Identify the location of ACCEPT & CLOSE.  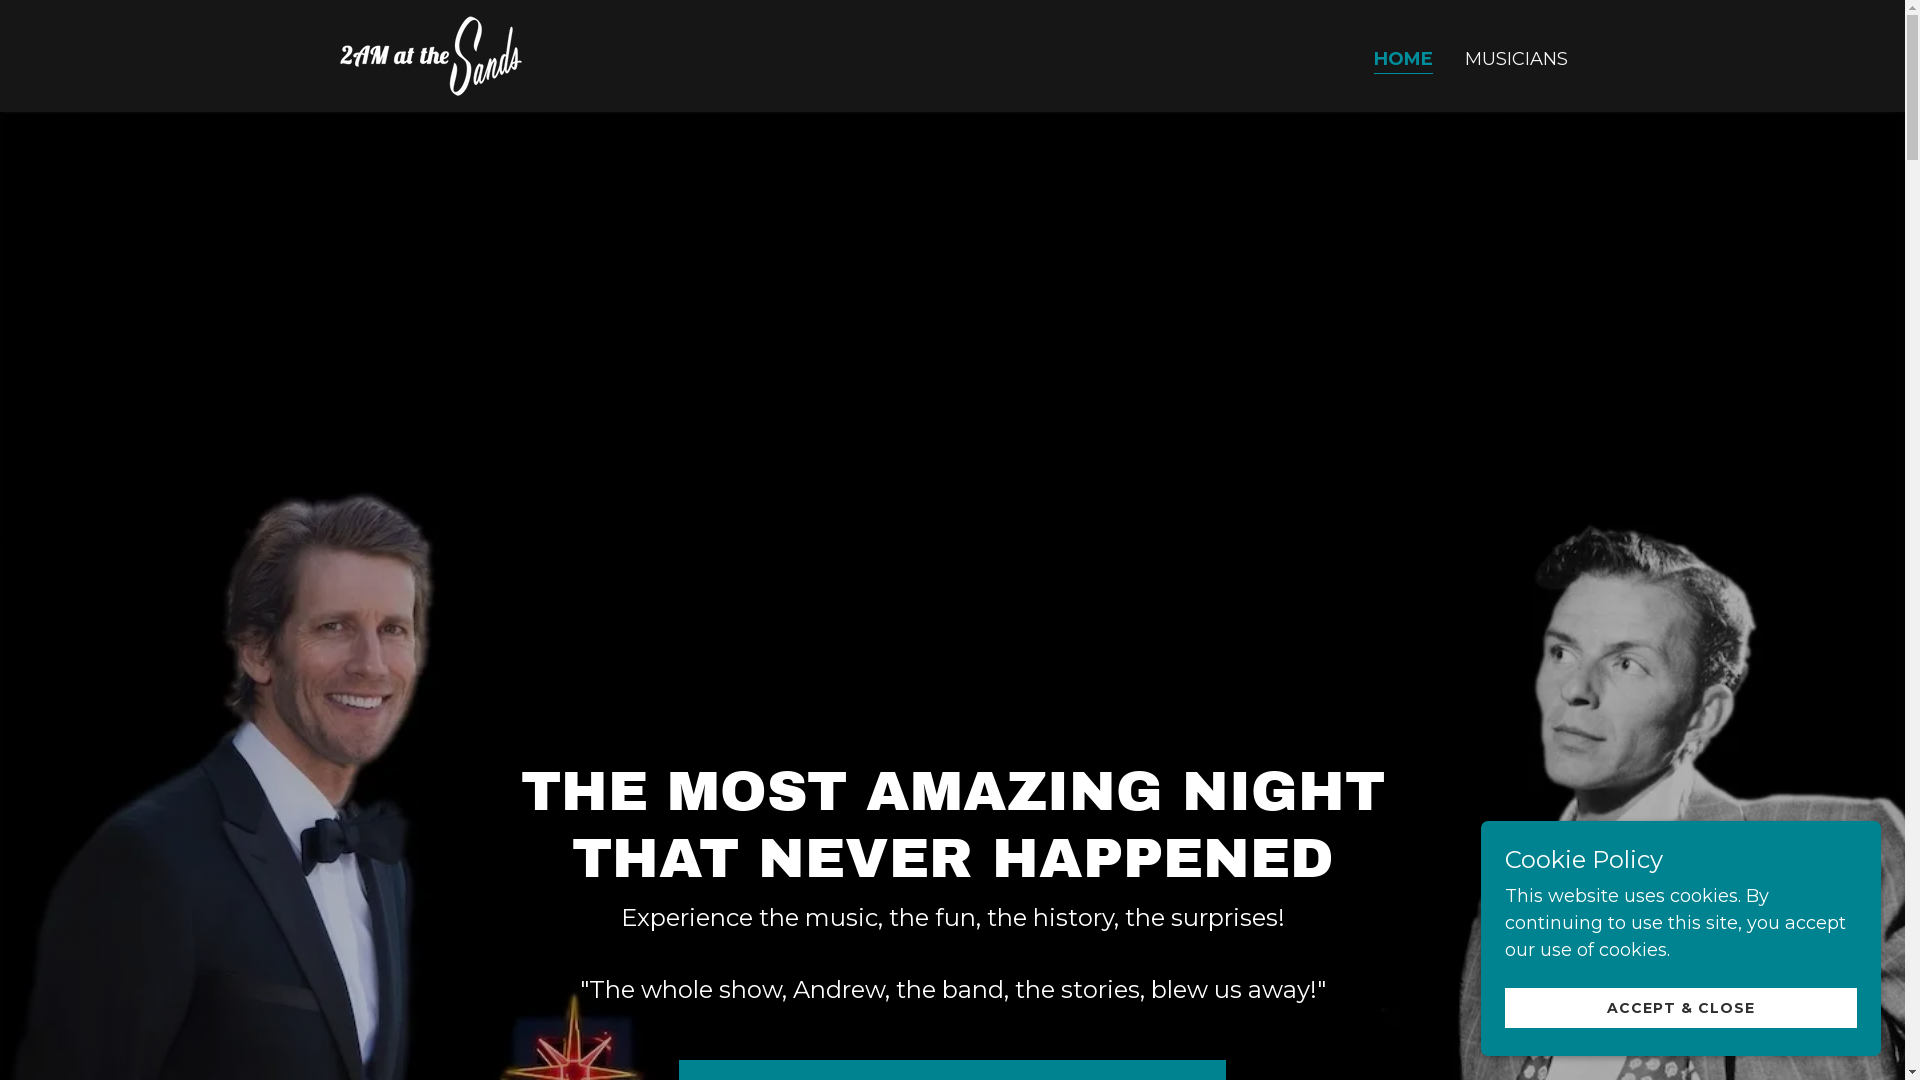
(1681, 1008).